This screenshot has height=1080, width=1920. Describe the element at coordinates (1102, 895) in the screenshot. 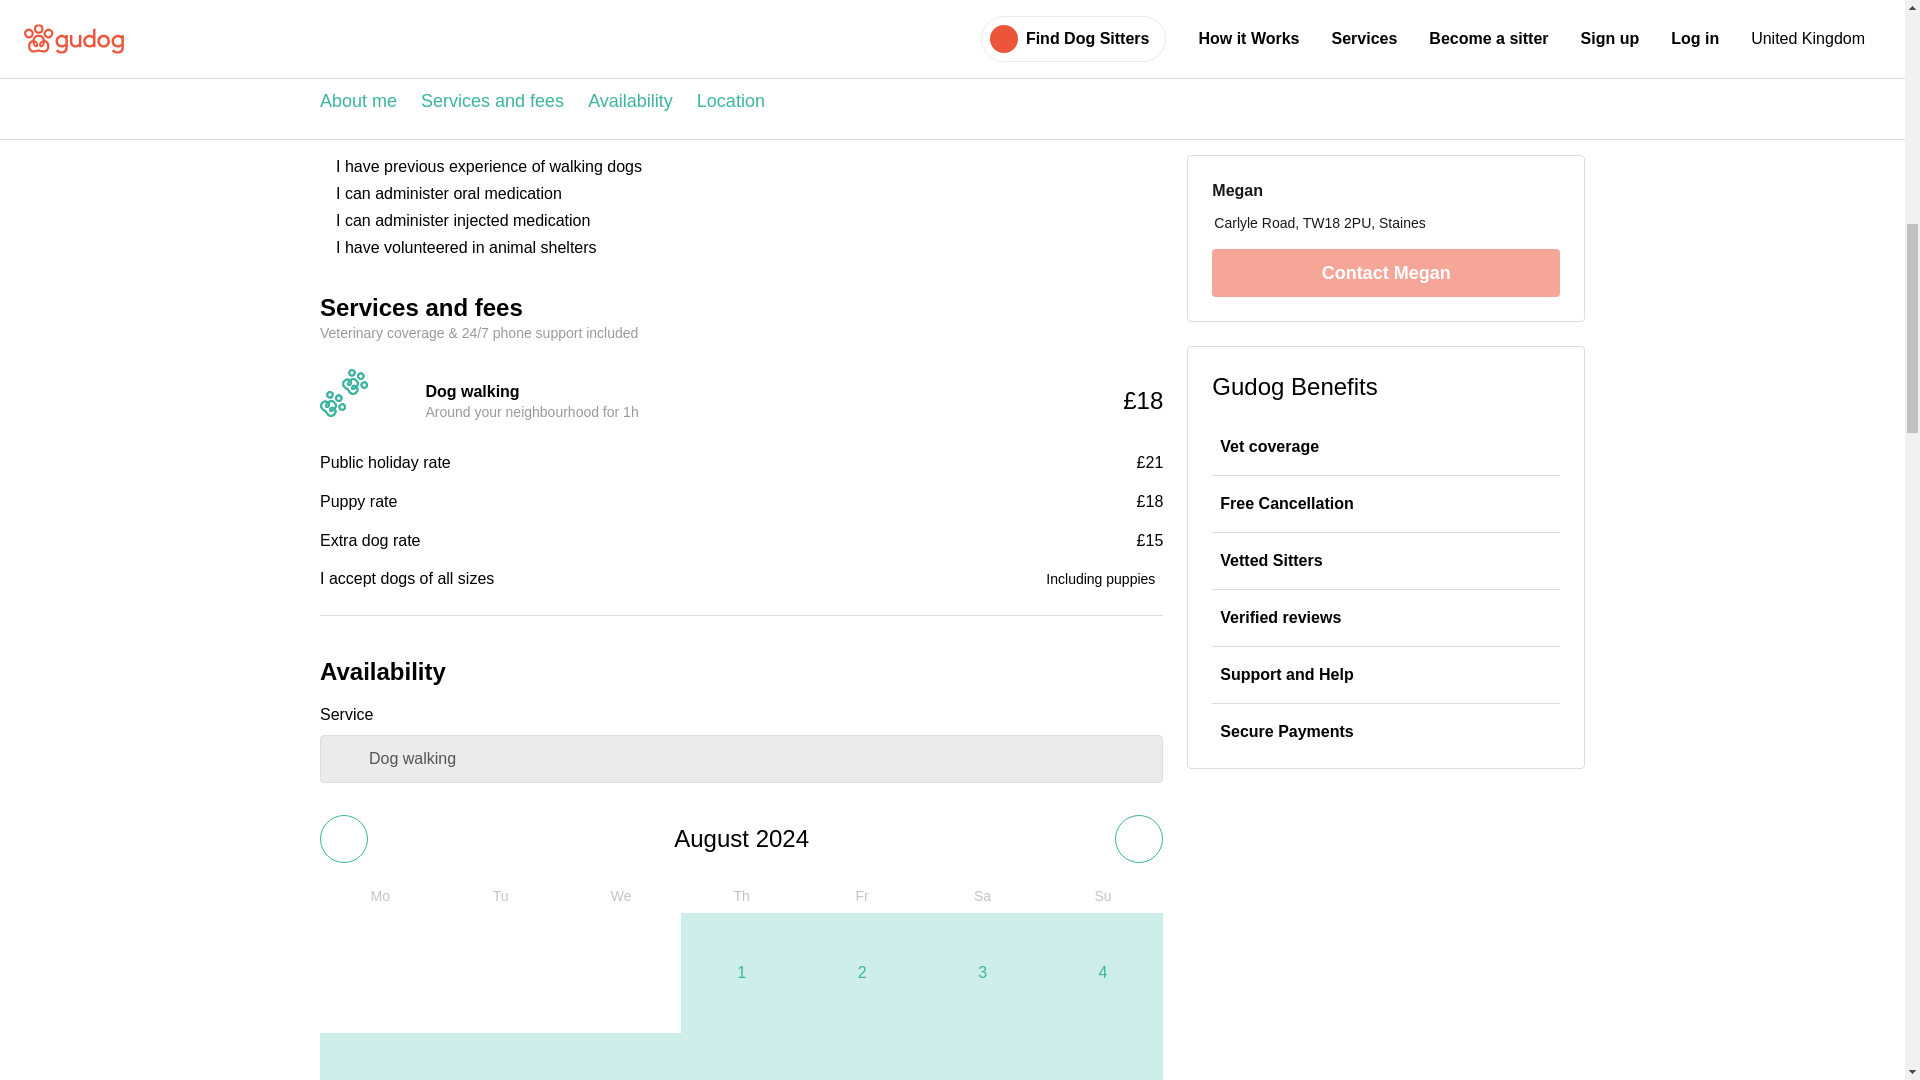

I see `Sunday` at that location.